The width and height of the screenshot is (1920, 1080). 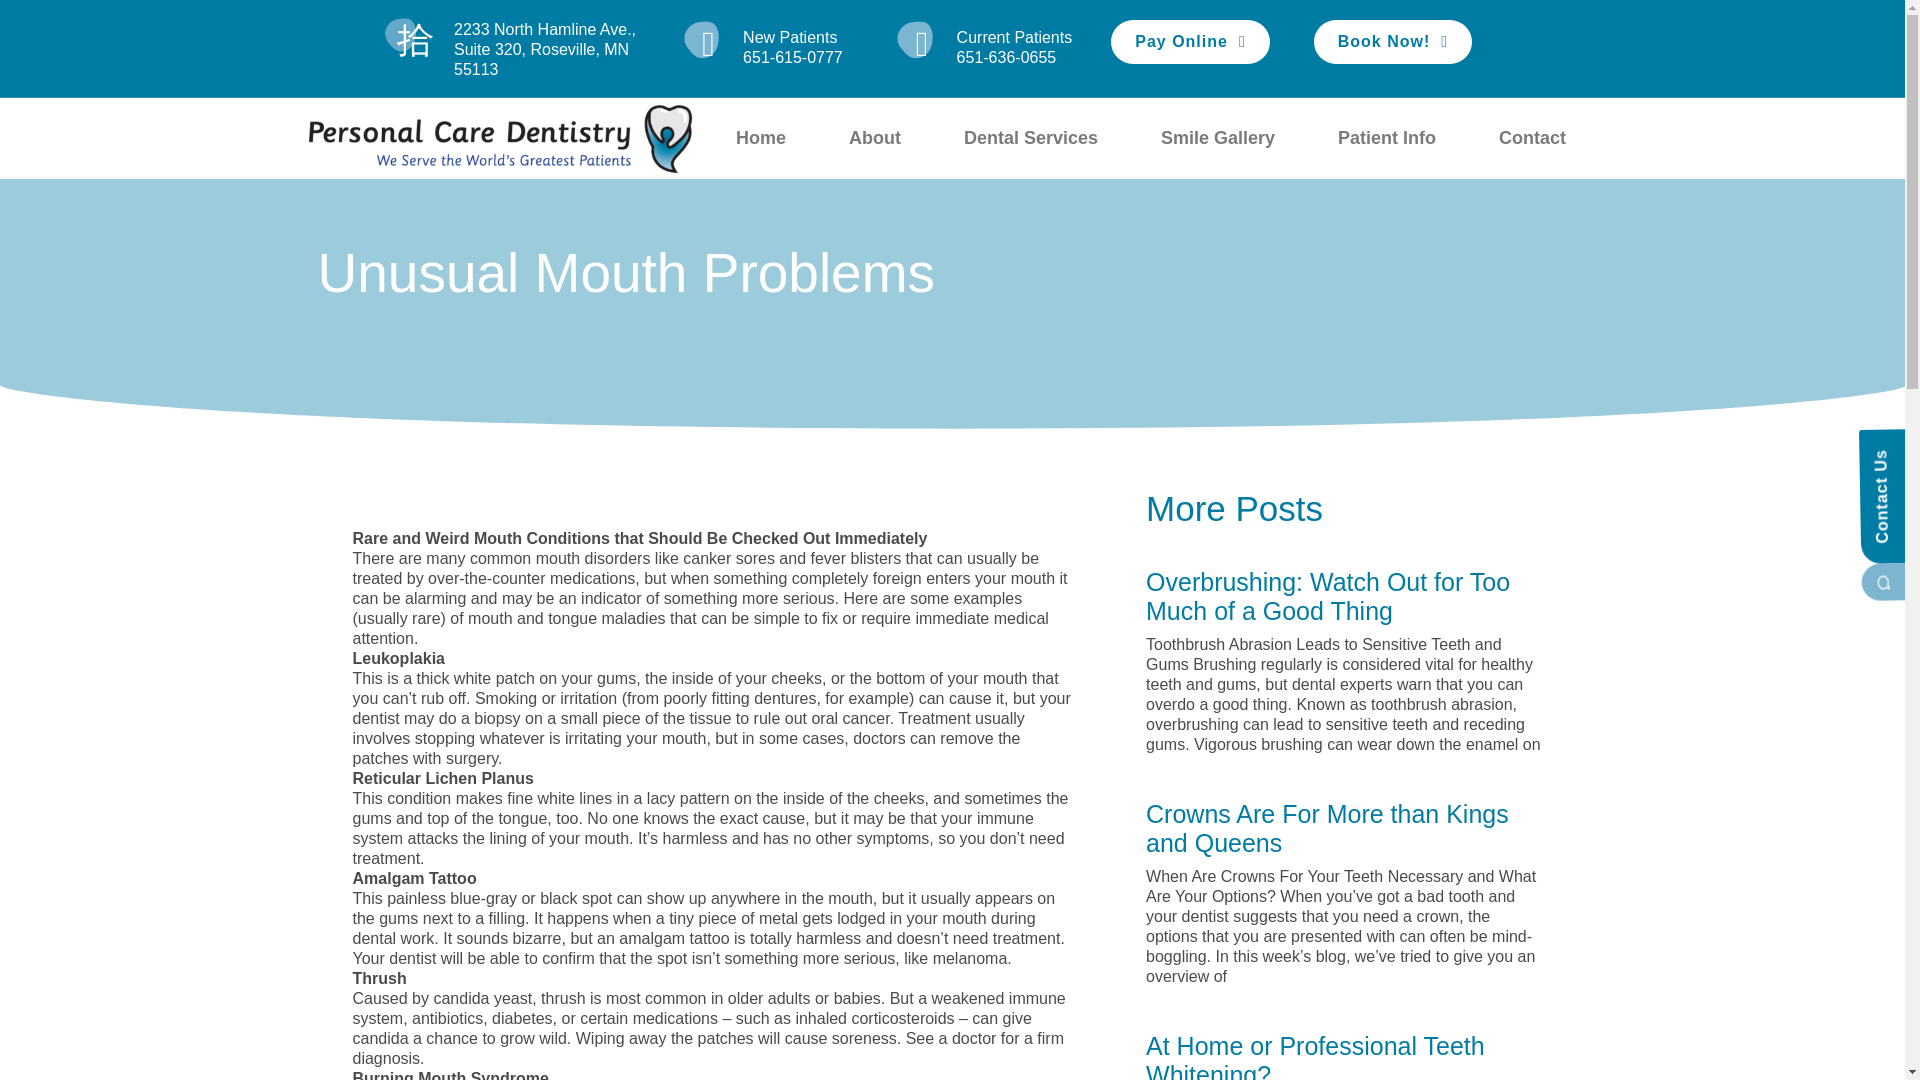 I want to click on About, so click(x=874, y=138).